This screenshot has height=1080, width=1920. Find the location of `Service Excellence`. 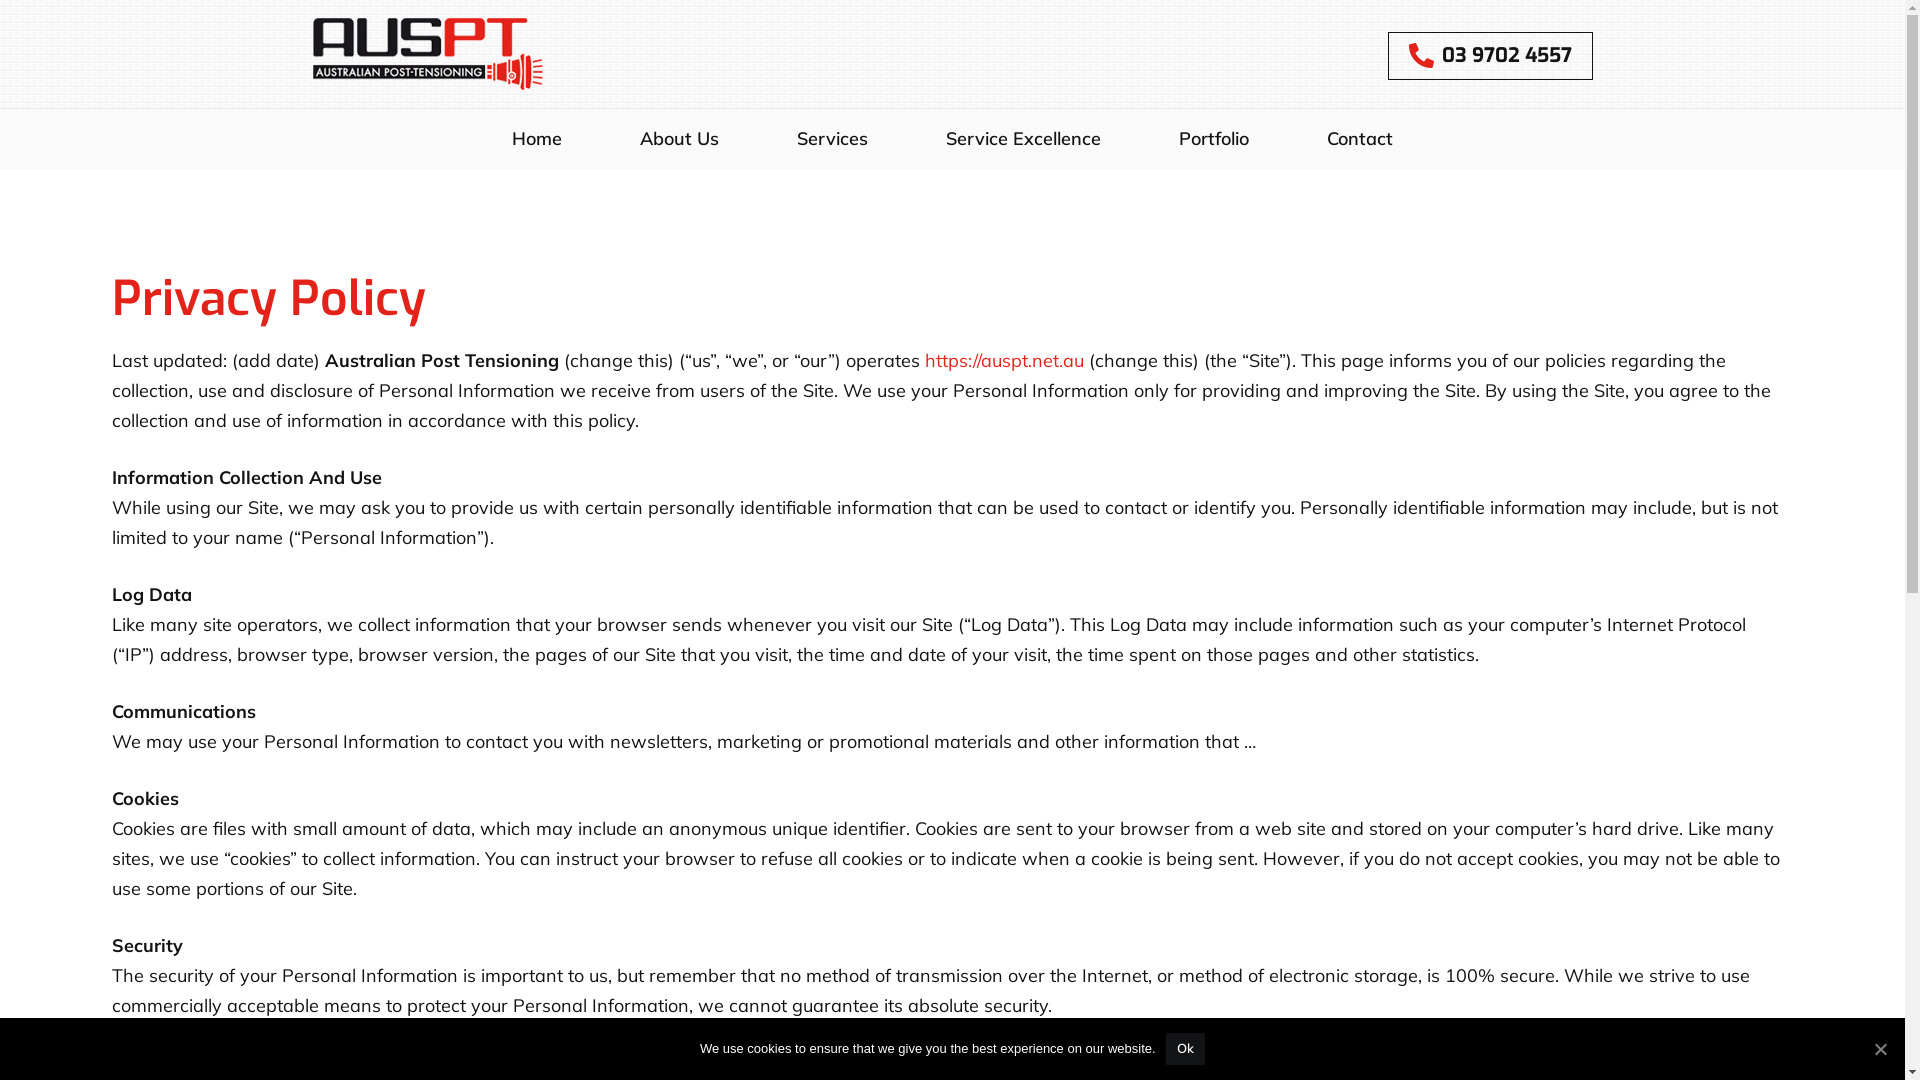

Service Excellence is located at coordinates (1024, 139).